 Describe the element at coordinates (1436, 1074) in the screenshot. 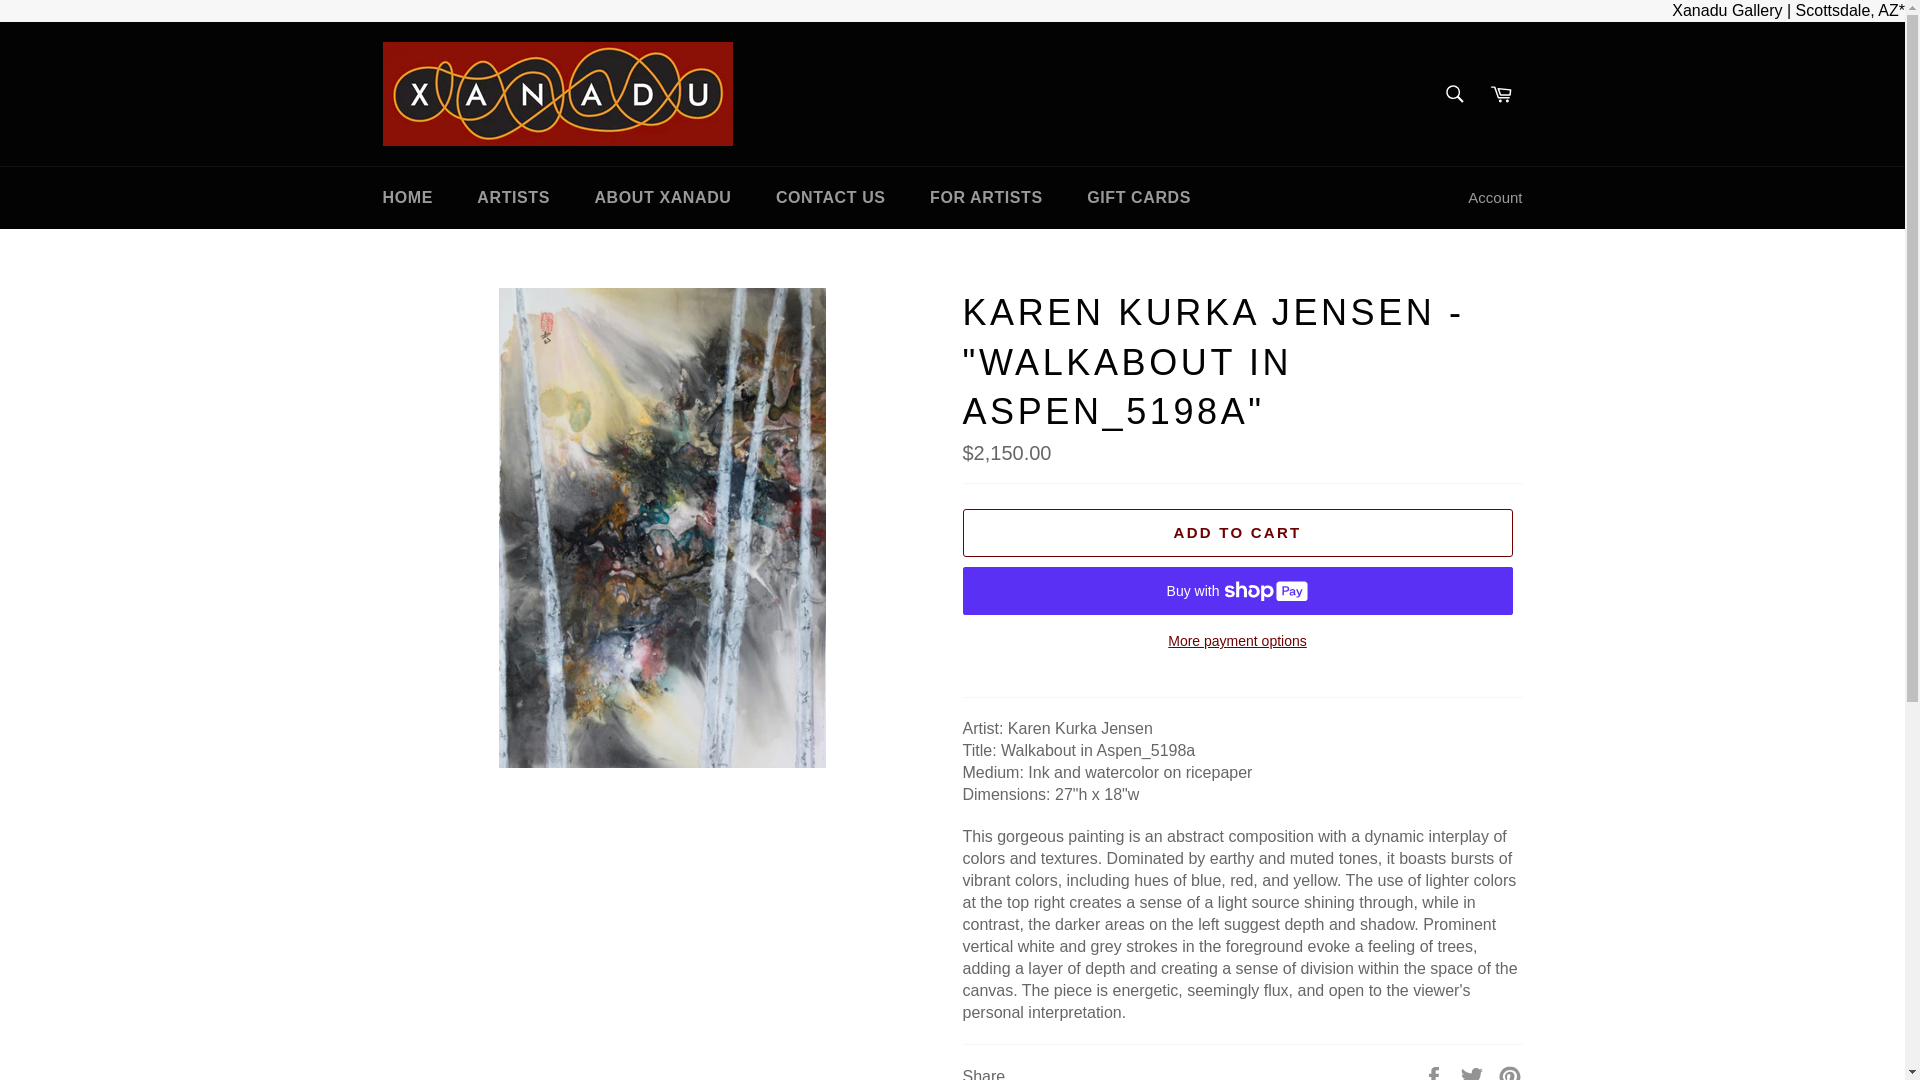

I see `Share on Facebook` at that location.